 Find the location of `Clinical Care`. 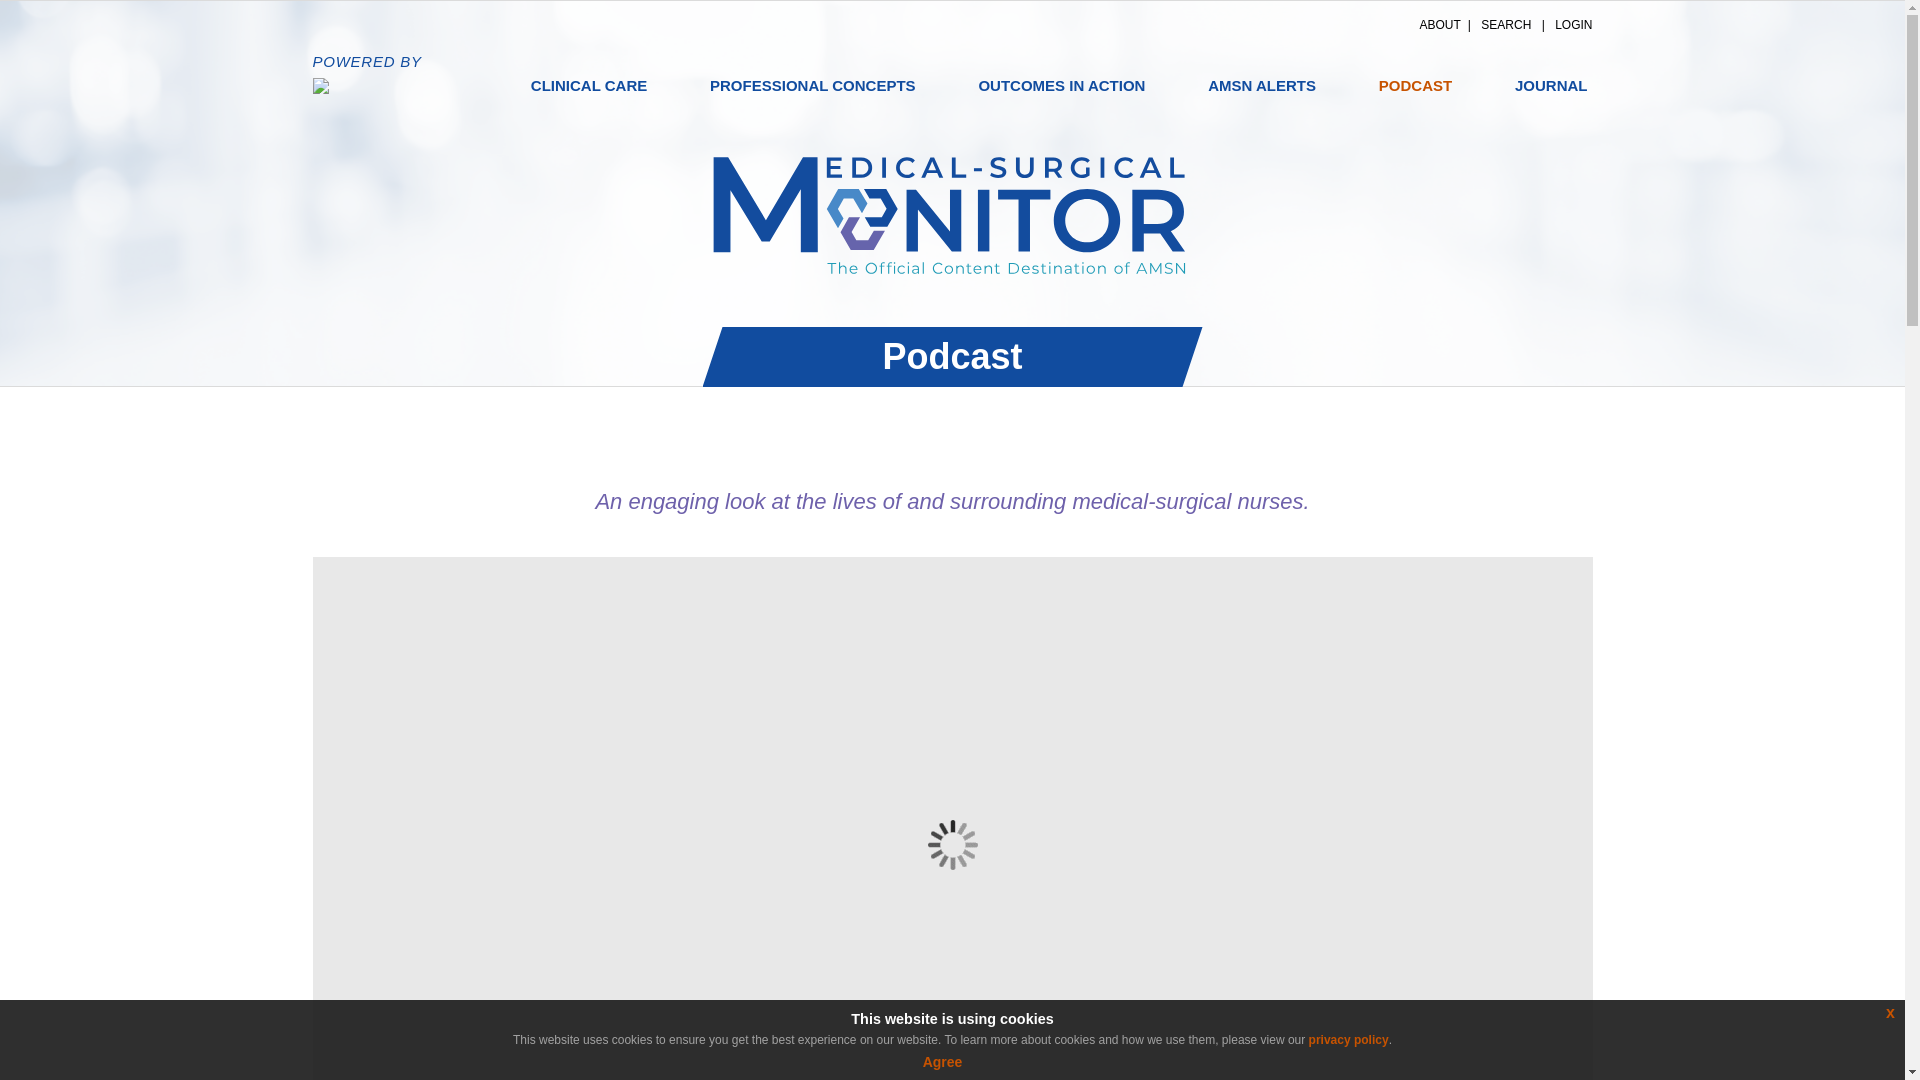

Clinical Care is located at coordinates (589, 86).